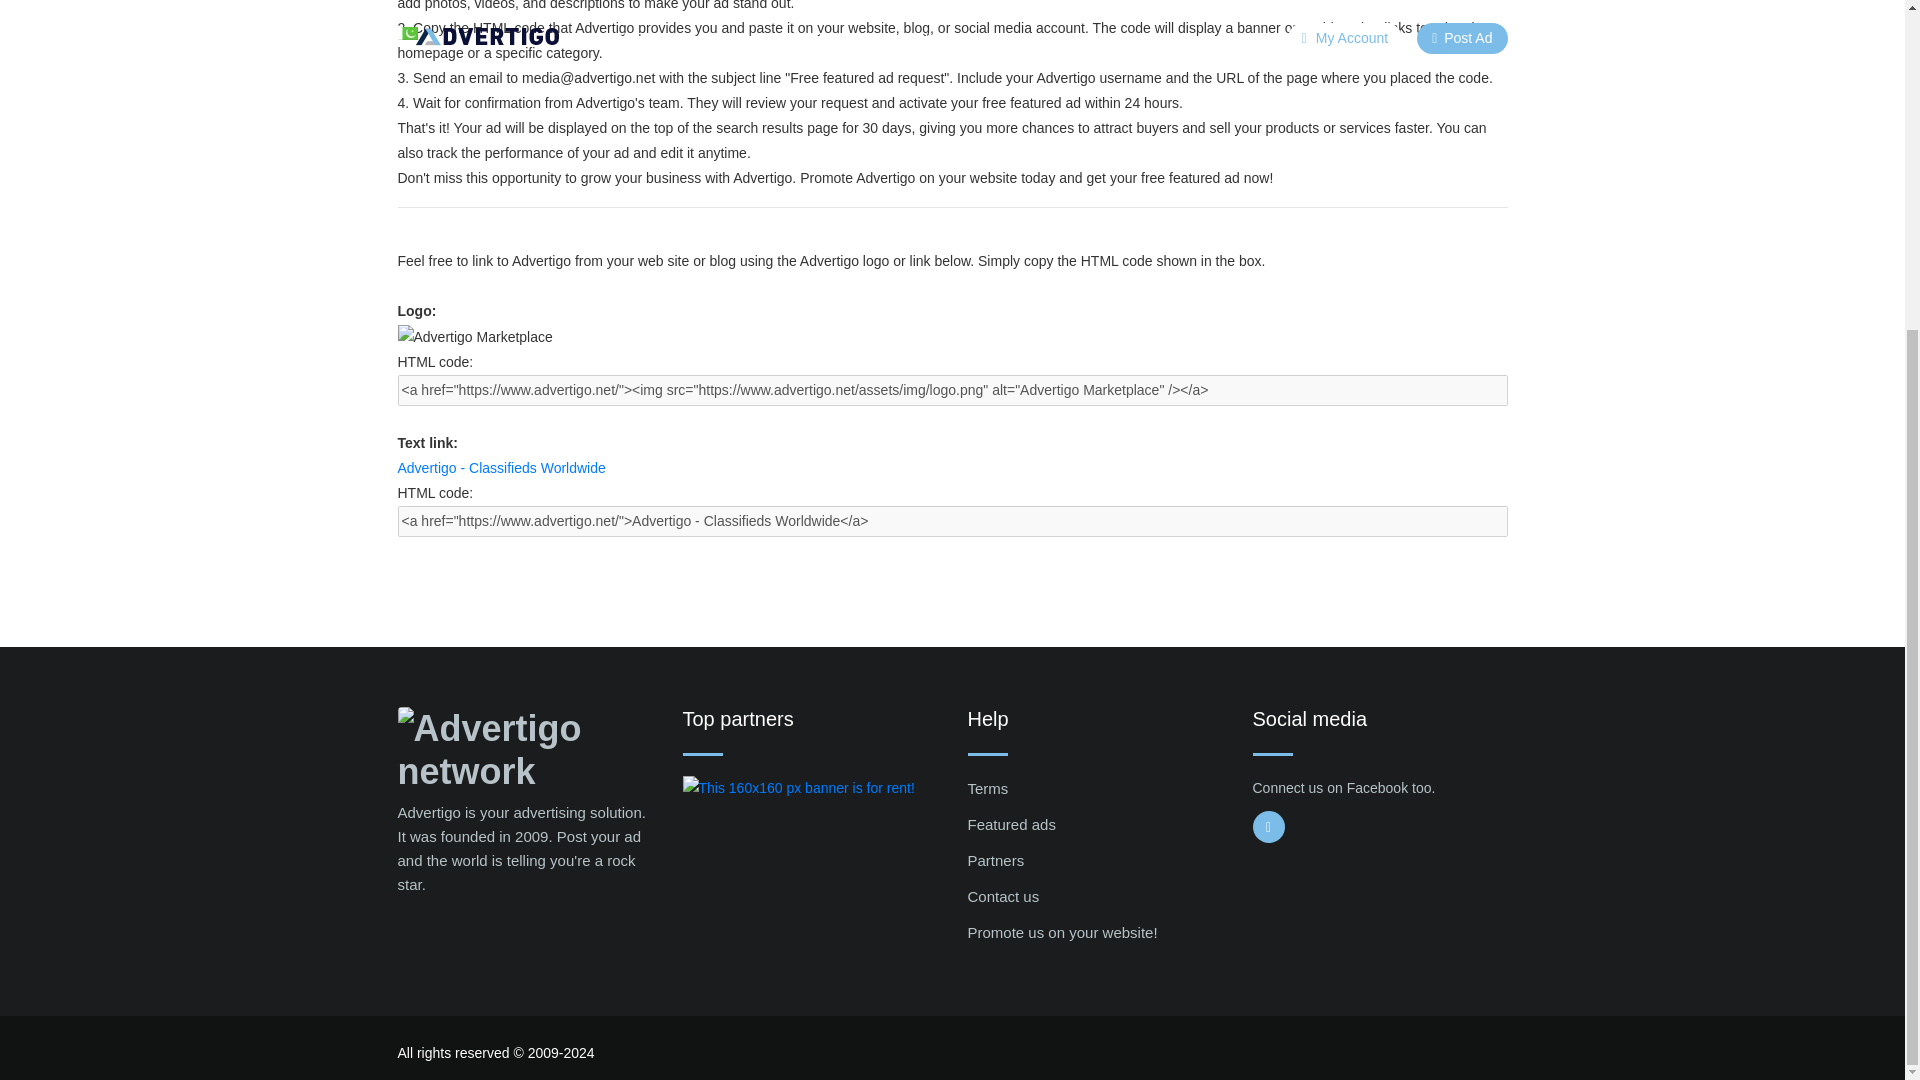 The width and height of the screenshot is (1920, 1080). What do you see at coordinates (1012, 824) in the screenshot?
I see `Featured ads` at bounding box center [1012, 824].